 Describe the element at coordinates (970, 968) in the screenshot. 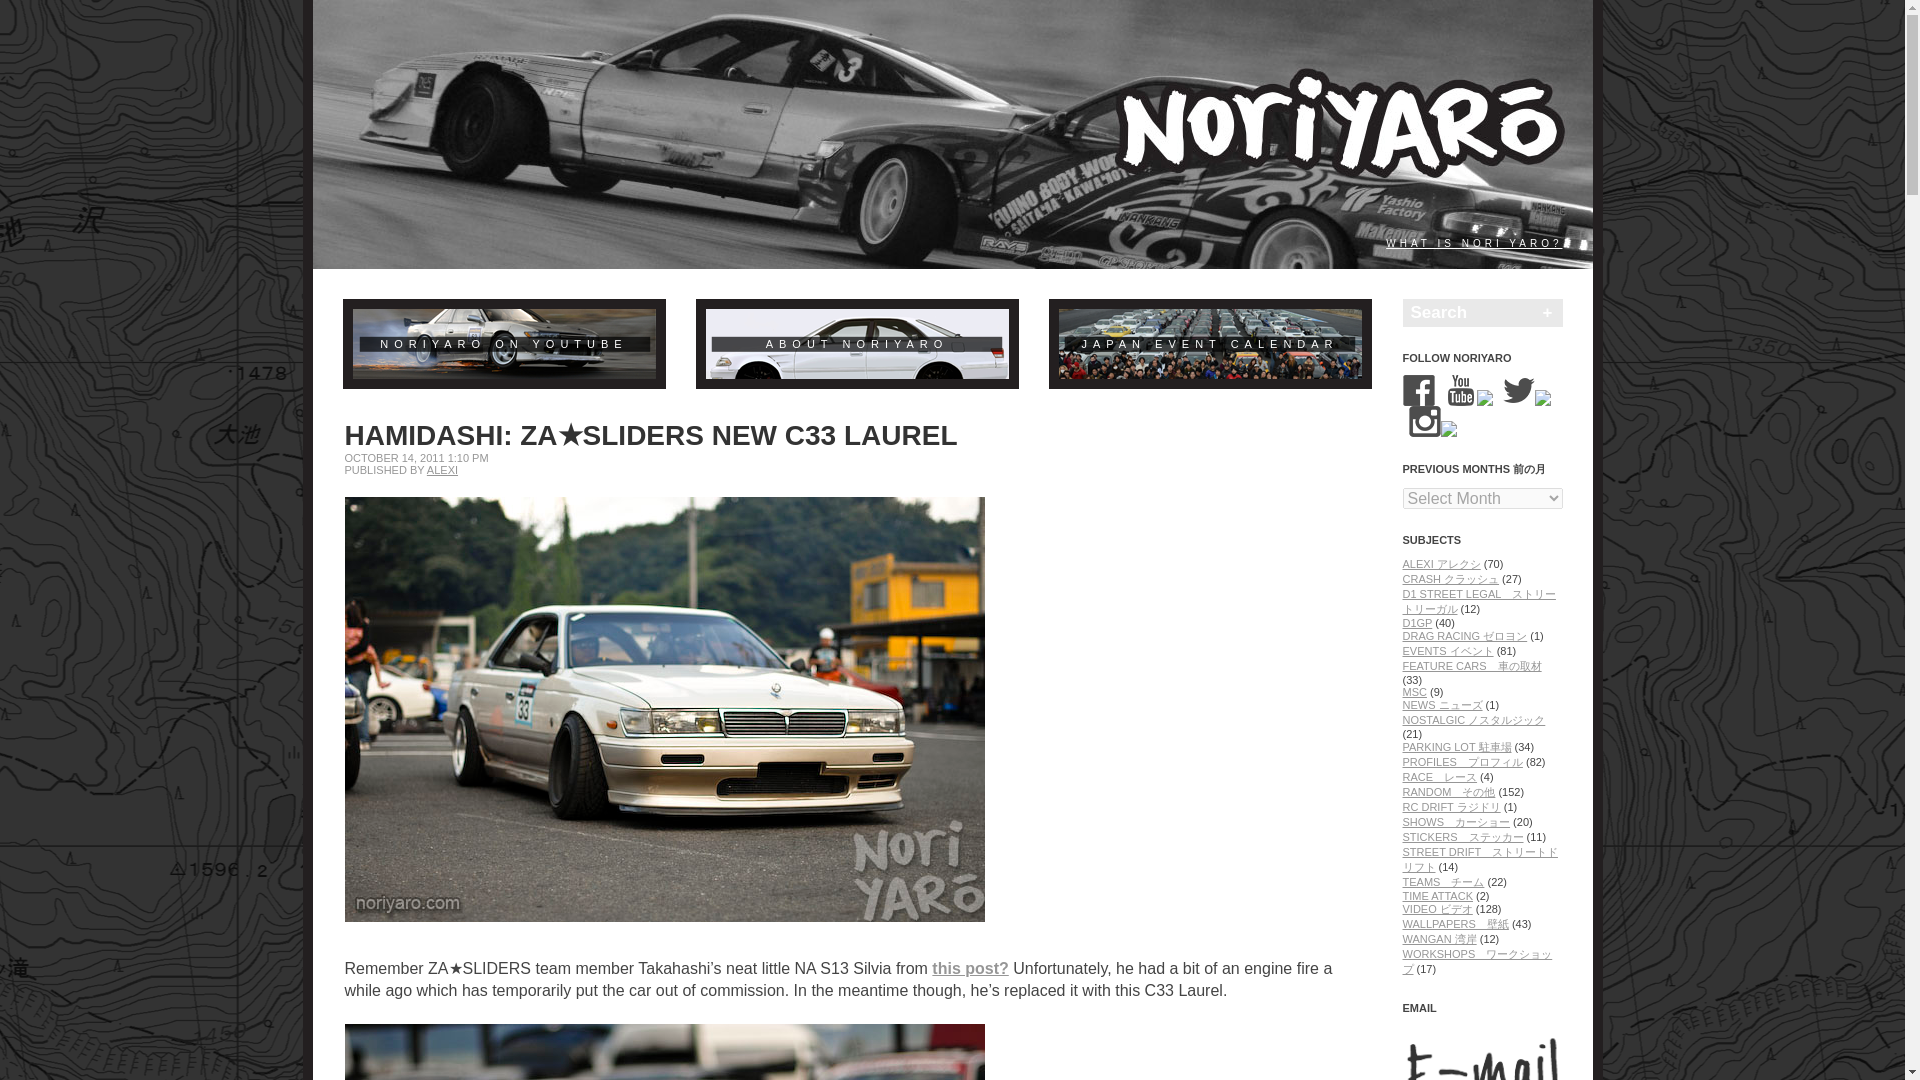

I see `this post?` at that location.